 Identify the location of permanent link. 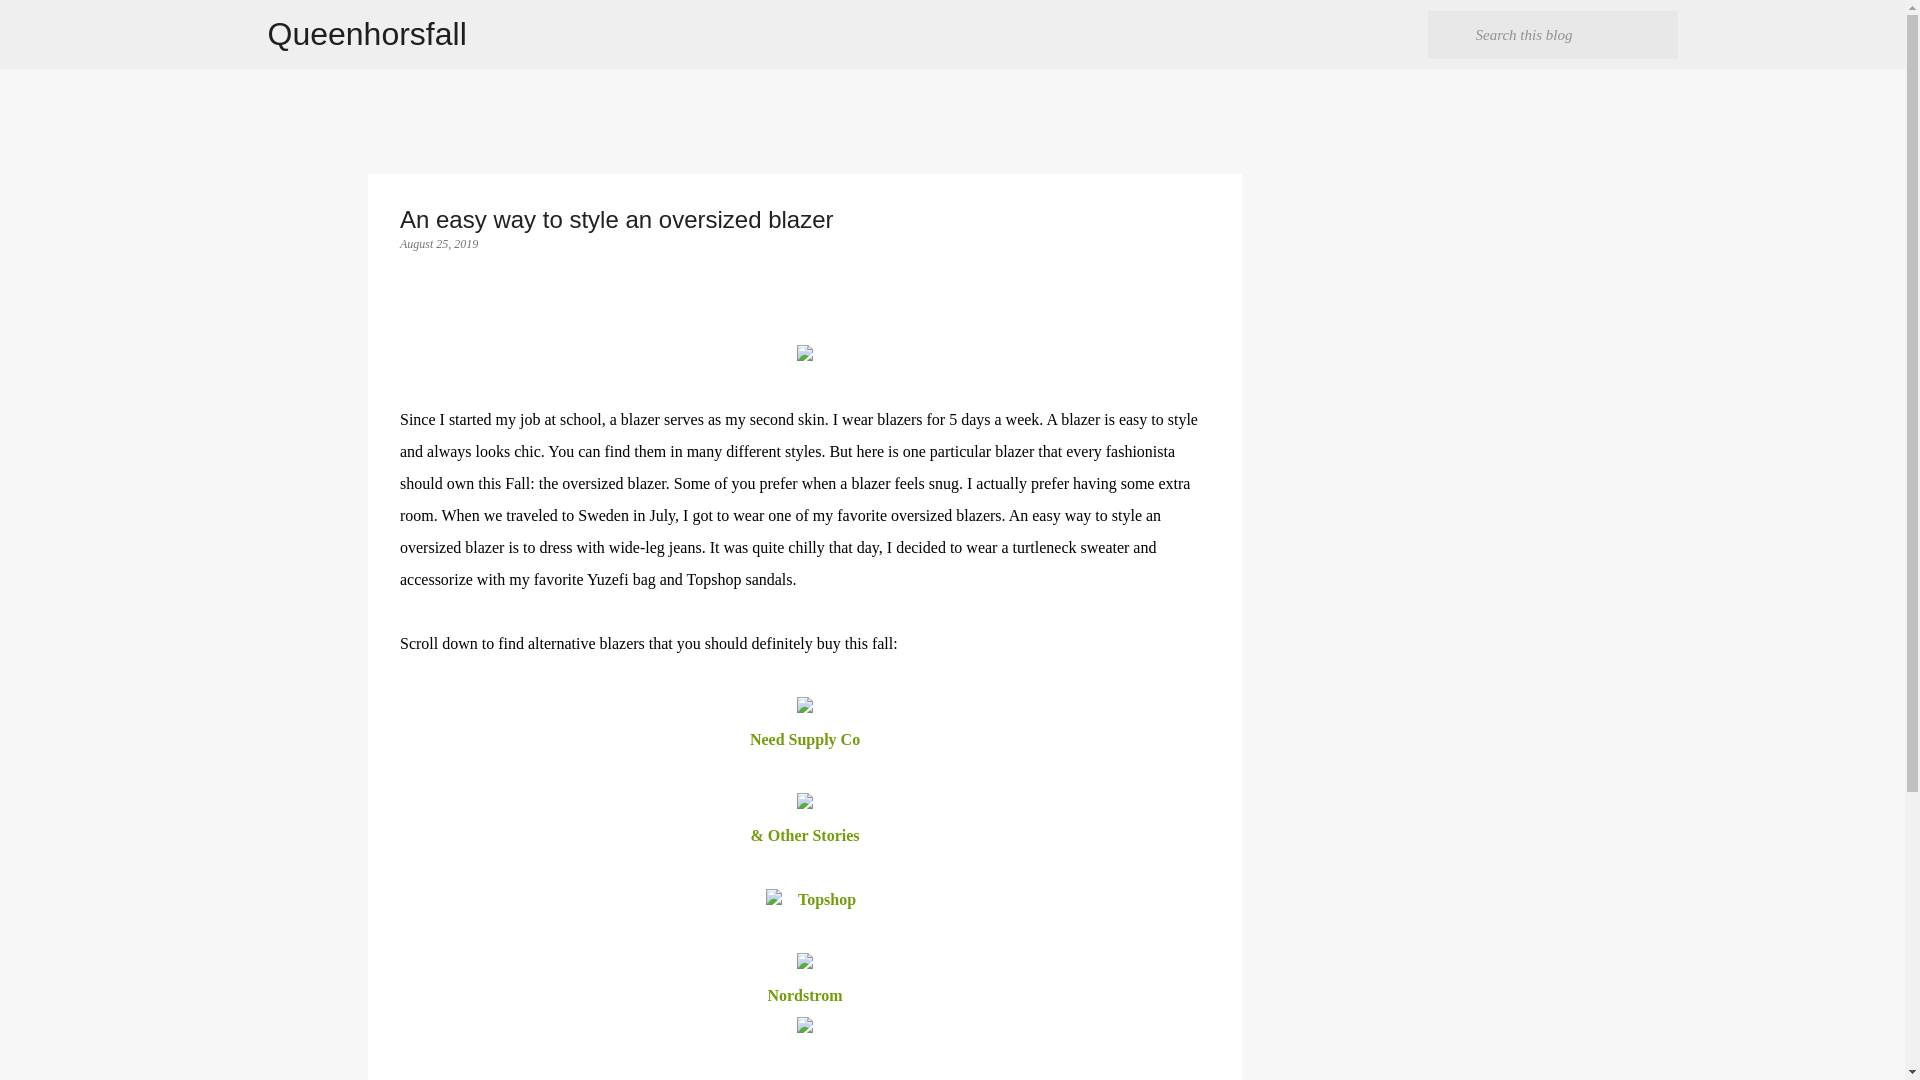
(438, 243).